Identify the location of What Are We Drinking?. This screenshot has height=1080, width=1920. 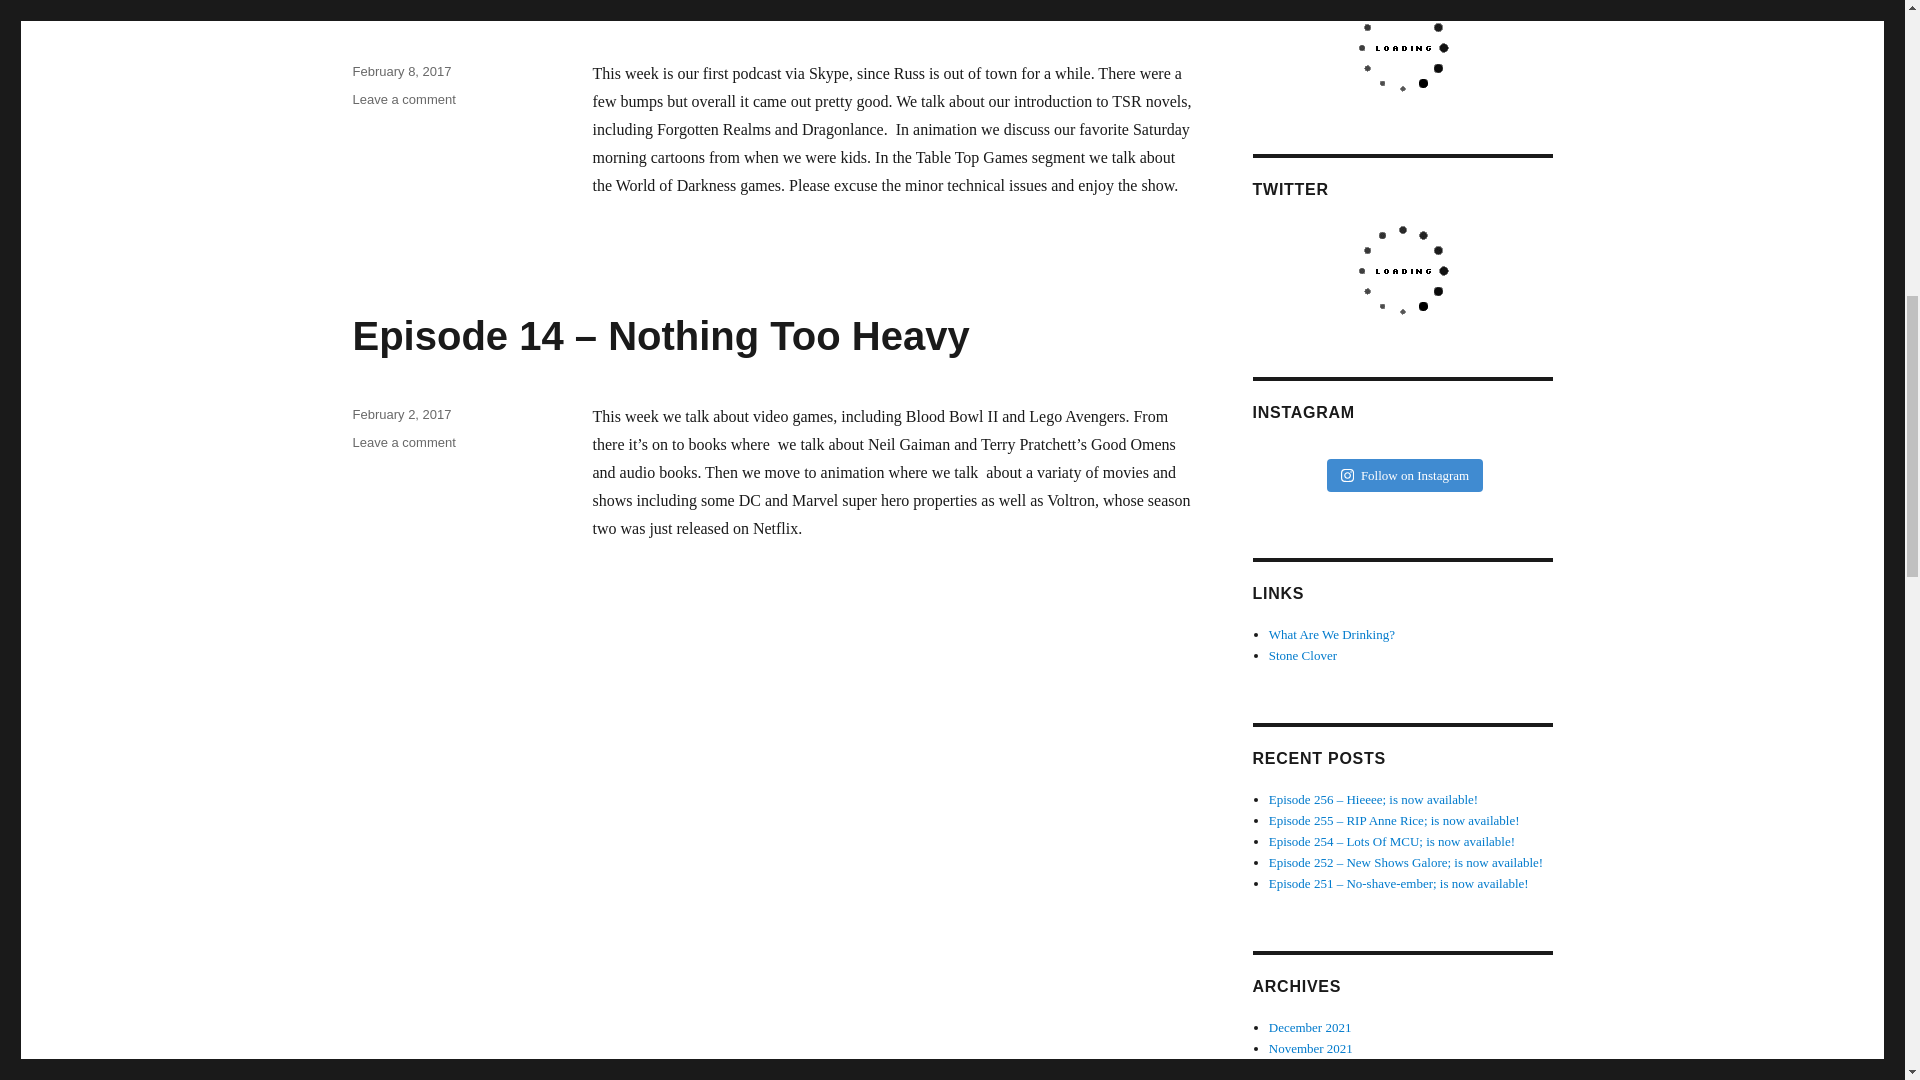
(1332, 634).